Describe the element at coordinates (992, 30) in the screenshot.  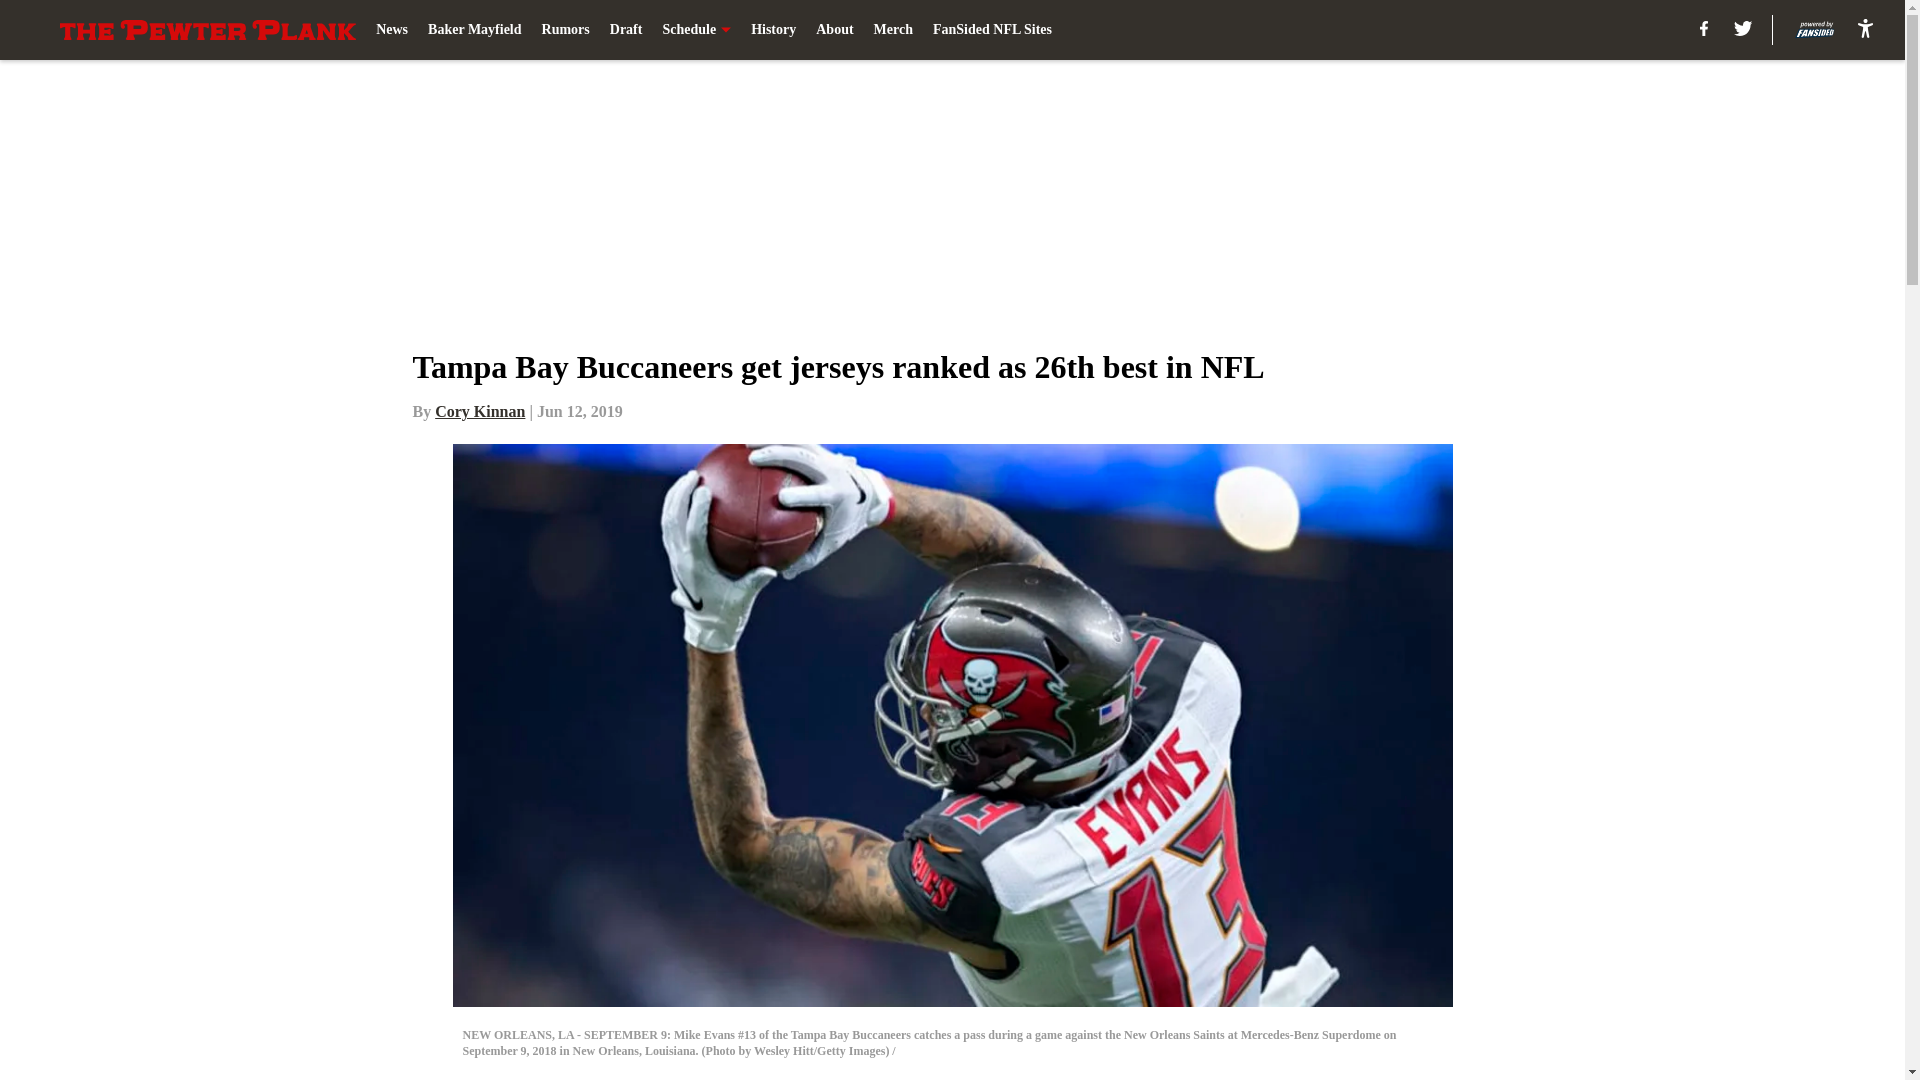
I see `FanSided NFL Sites` at that location.